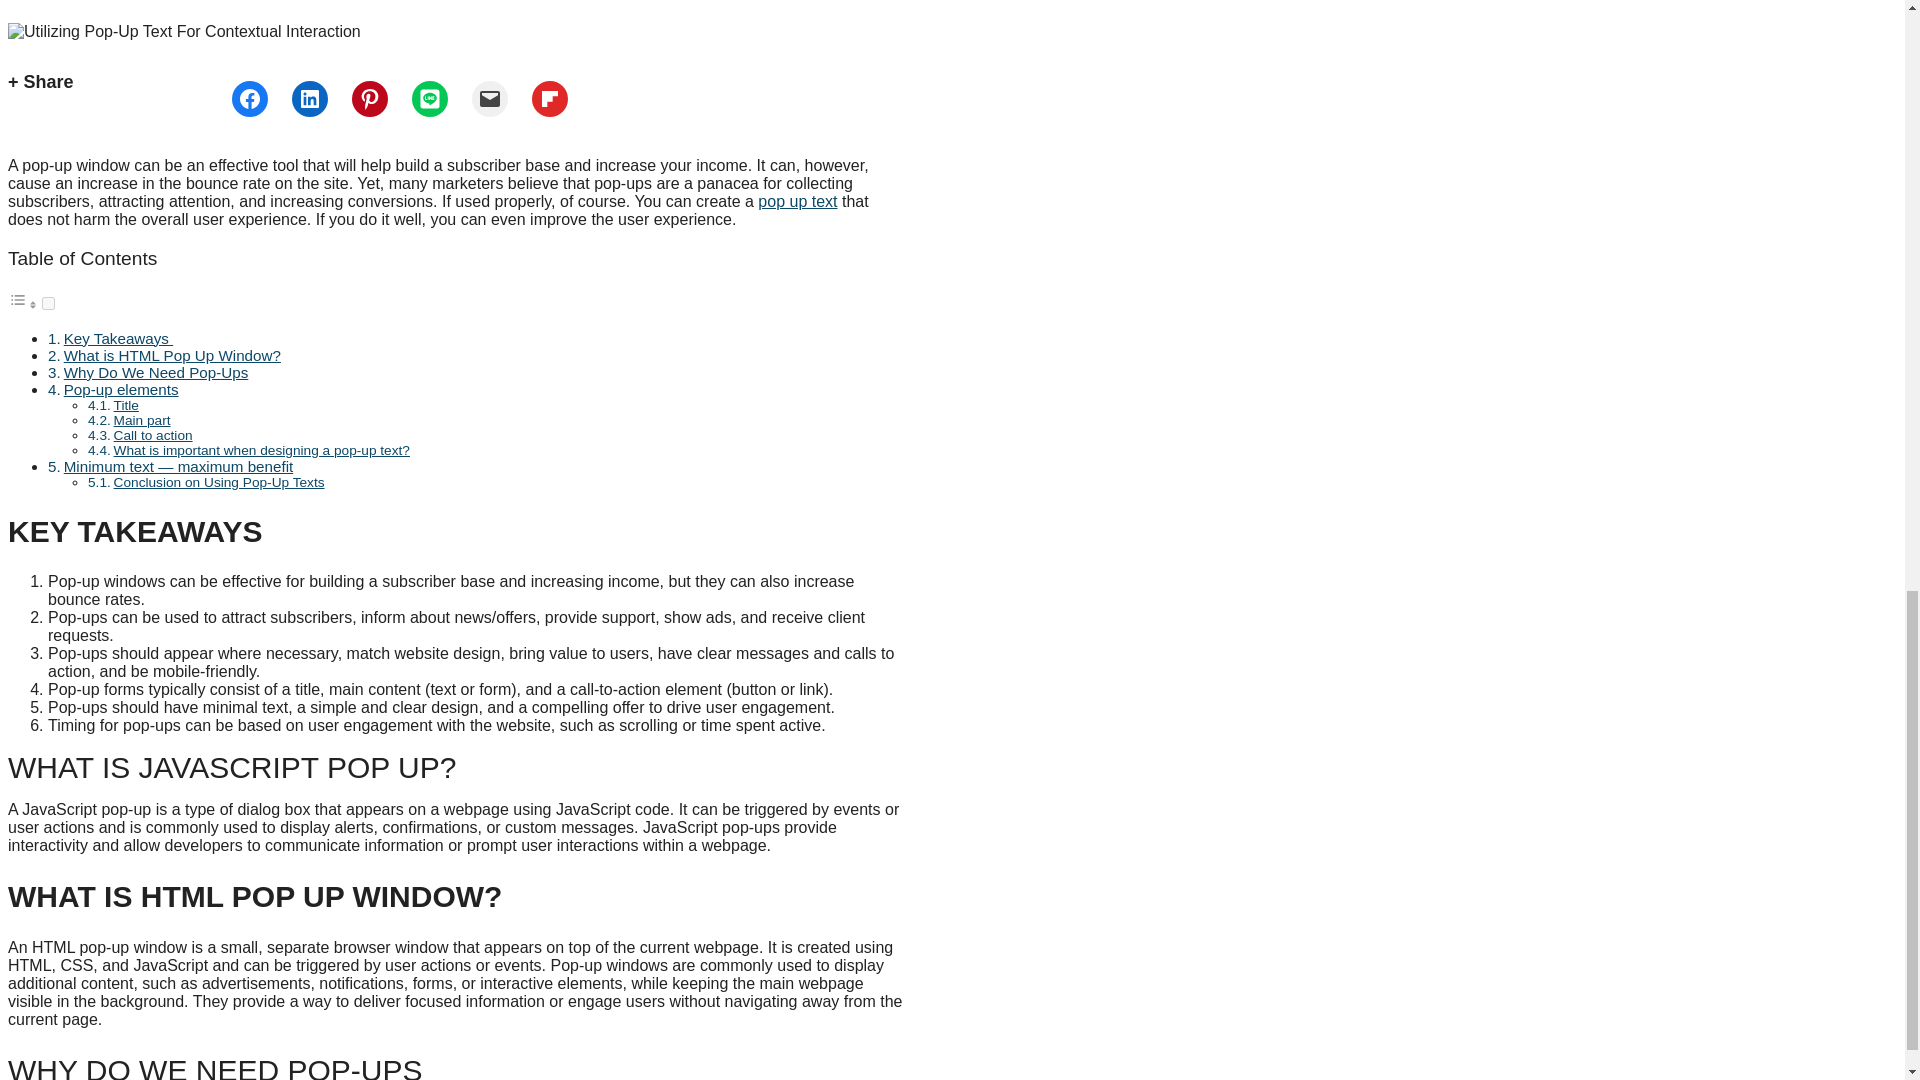 The image size is (1920, 1080). What do you see at coordinates (48, 303) in the screenshot?
I see `on` at bounding box center [48, 303].